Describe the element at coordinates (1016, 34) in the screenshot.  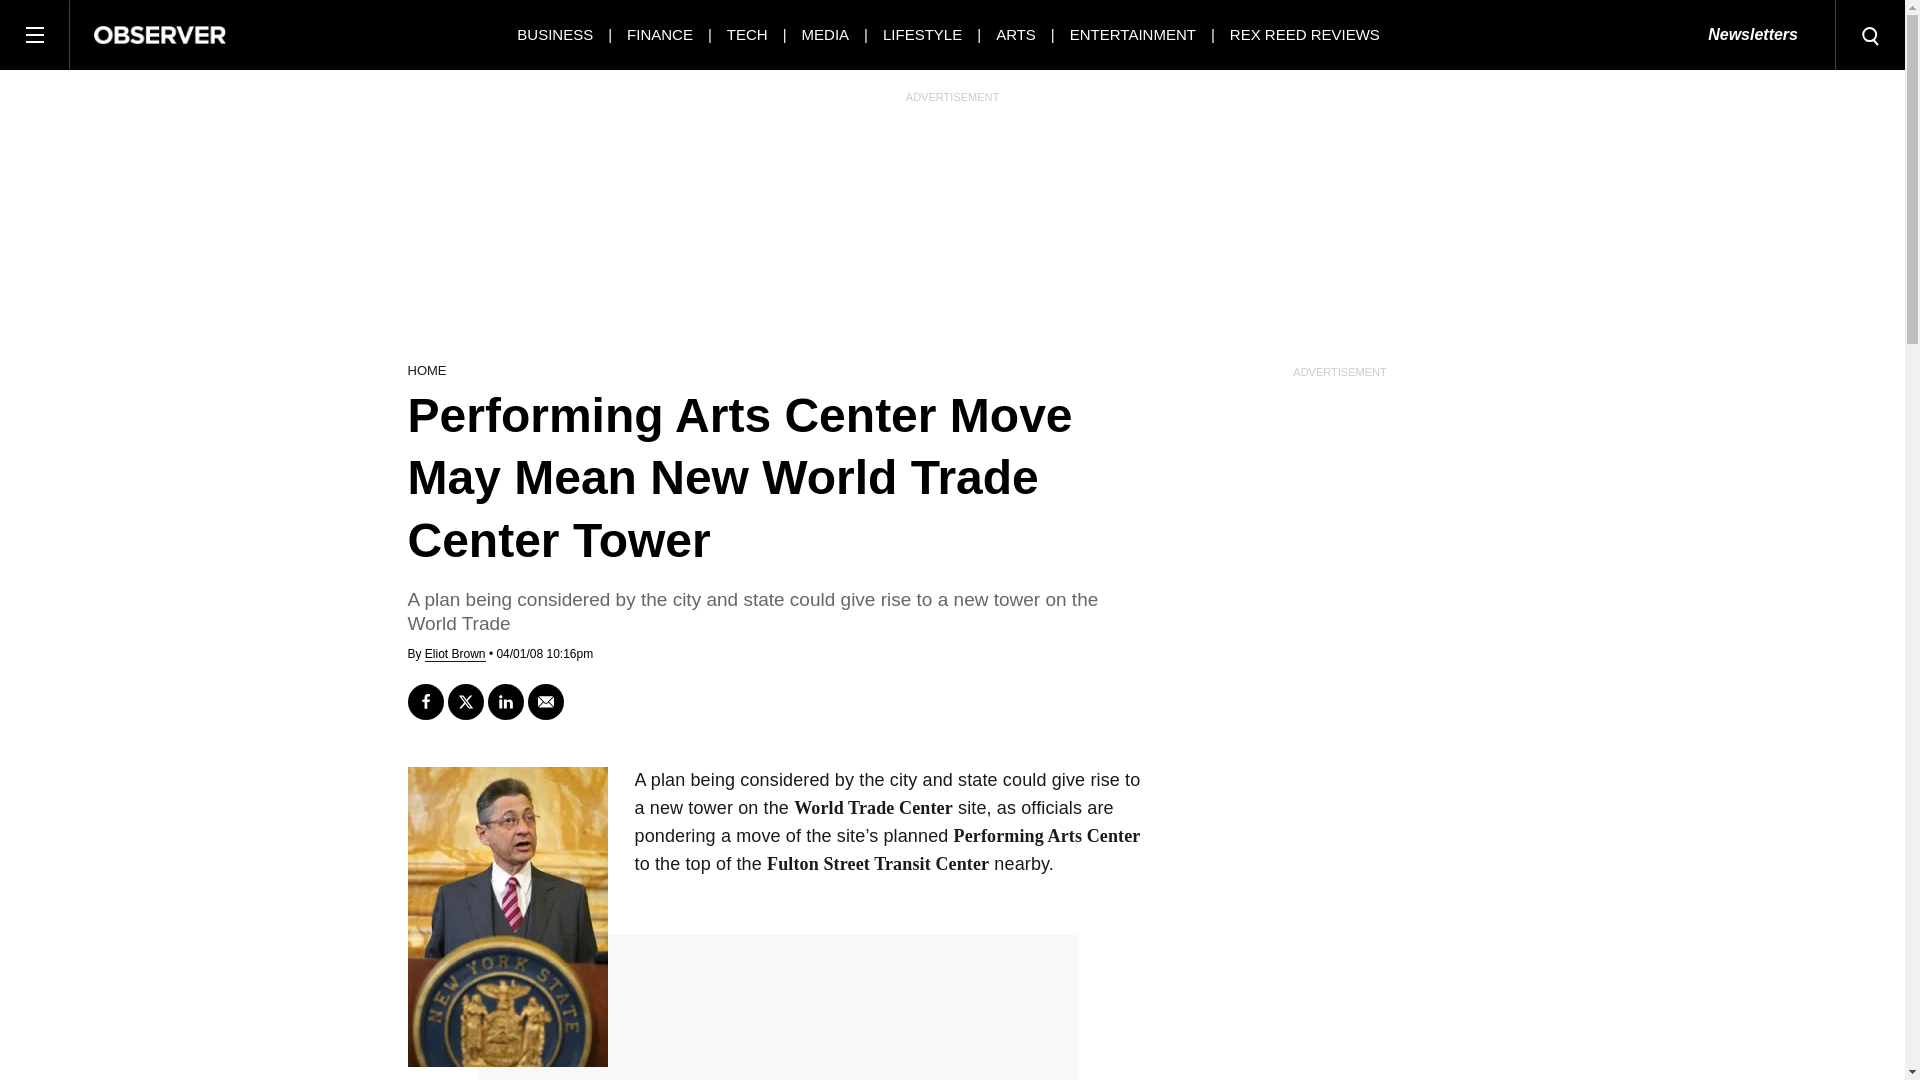
I see `ARTS` at that location.